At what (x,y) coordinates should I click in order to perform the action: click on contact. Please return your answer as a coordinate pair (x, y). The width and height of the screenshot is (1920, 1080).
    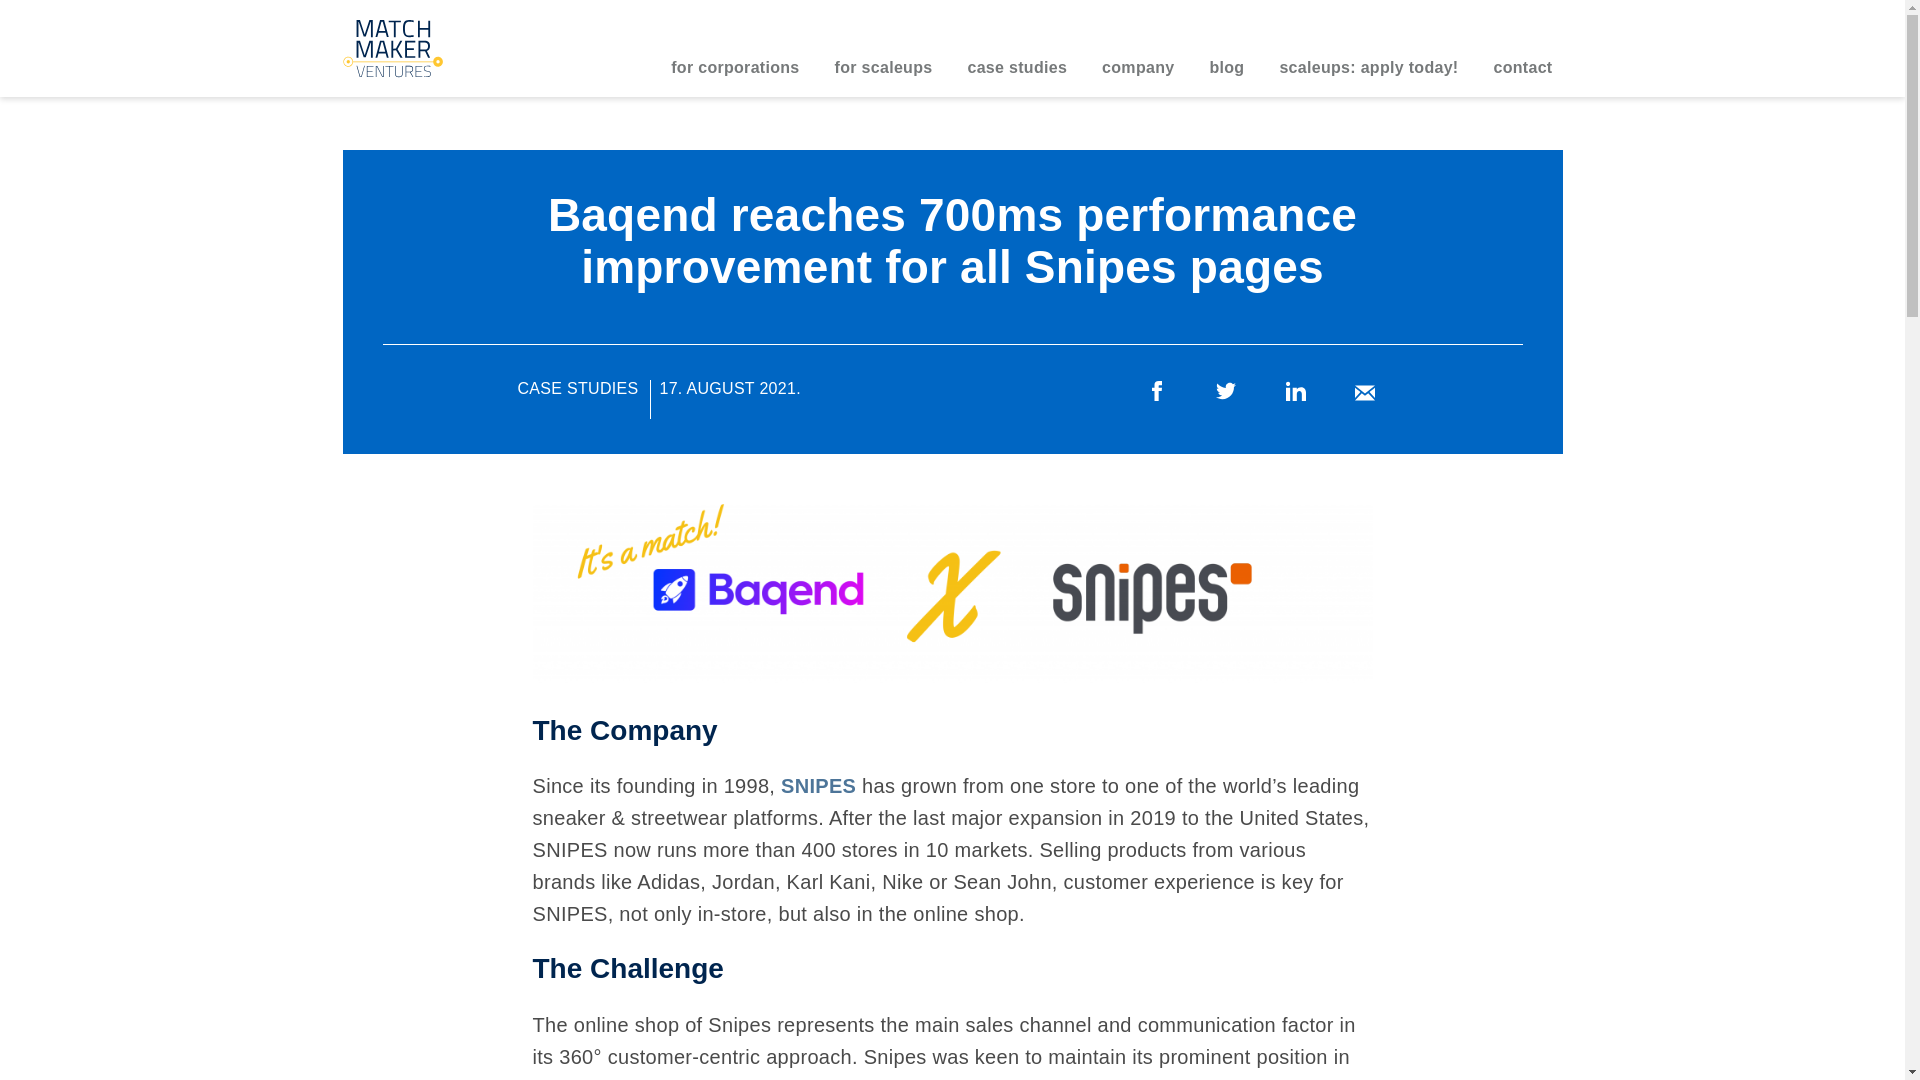
    Looking at the image, I should click on (1522, 78).